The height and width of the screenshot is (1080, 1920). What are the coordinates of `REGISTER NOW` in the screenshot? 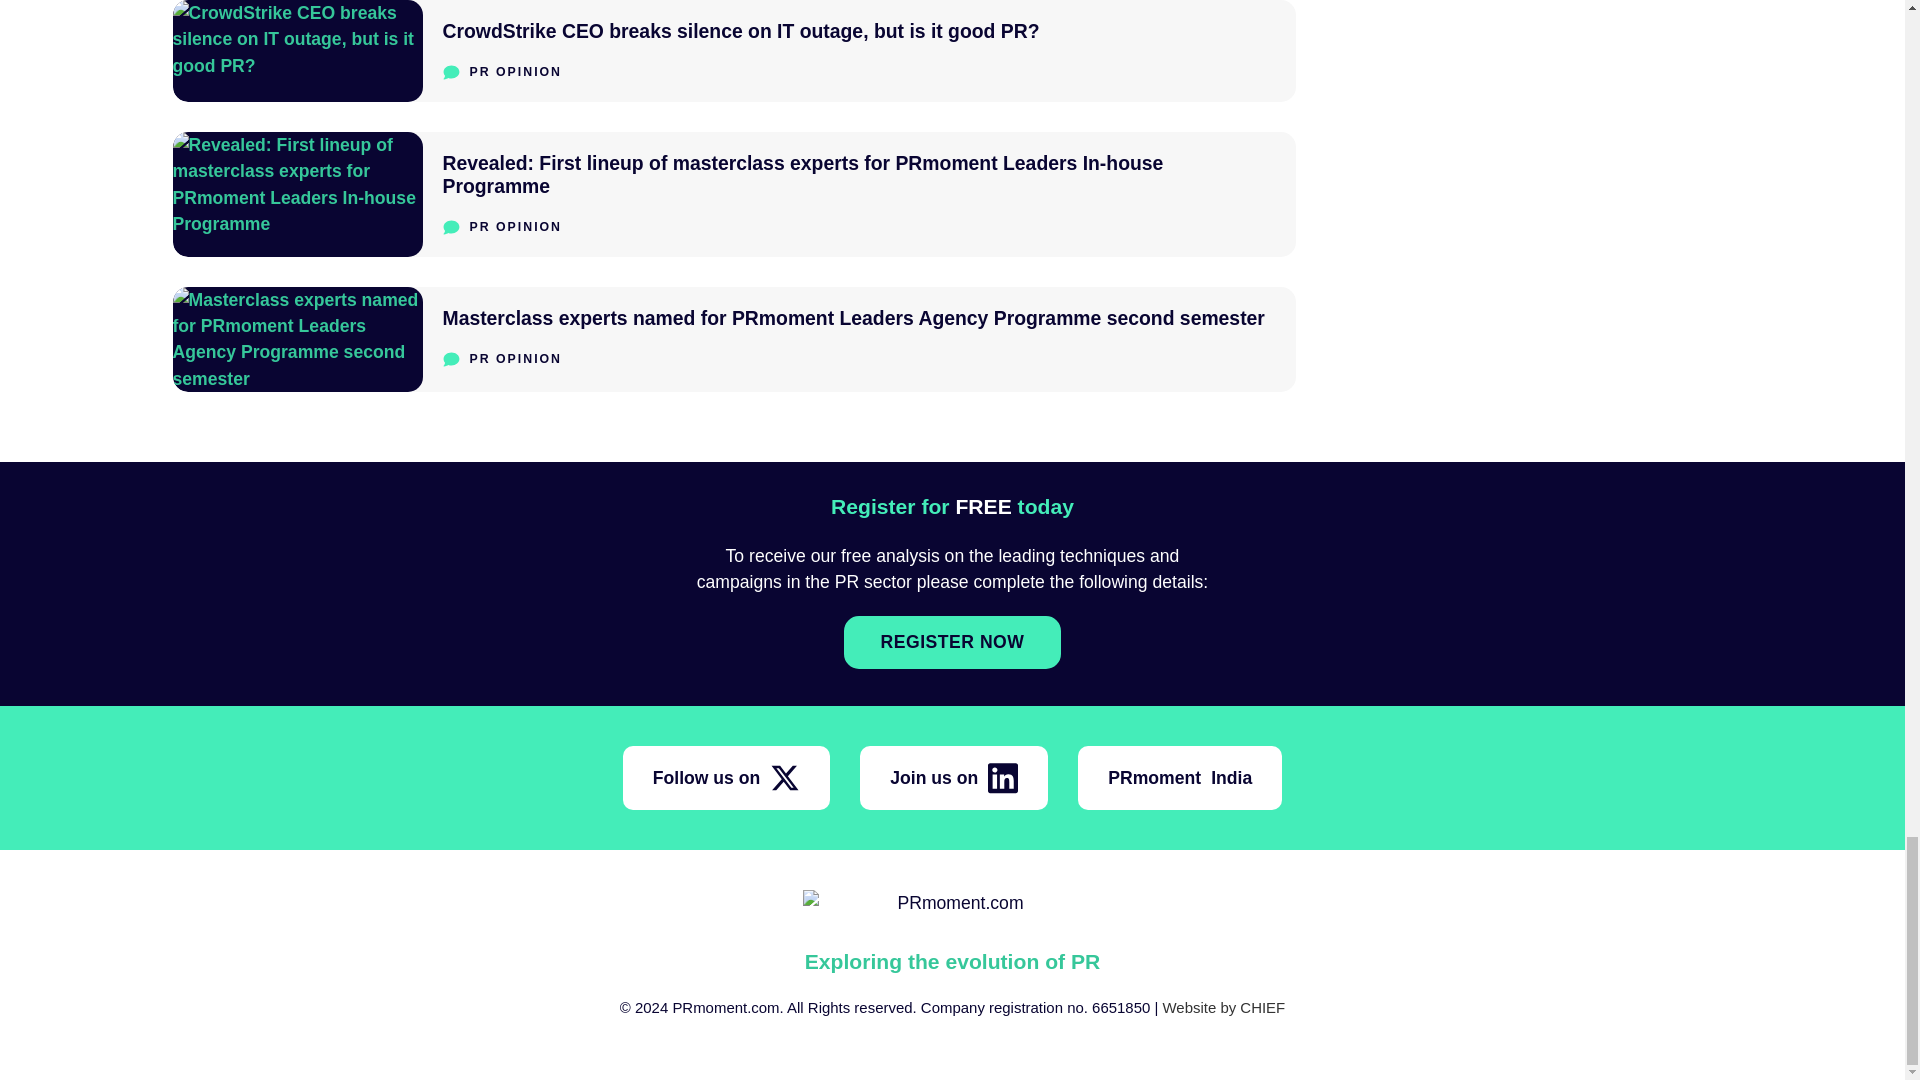 It's located at (952, 642).